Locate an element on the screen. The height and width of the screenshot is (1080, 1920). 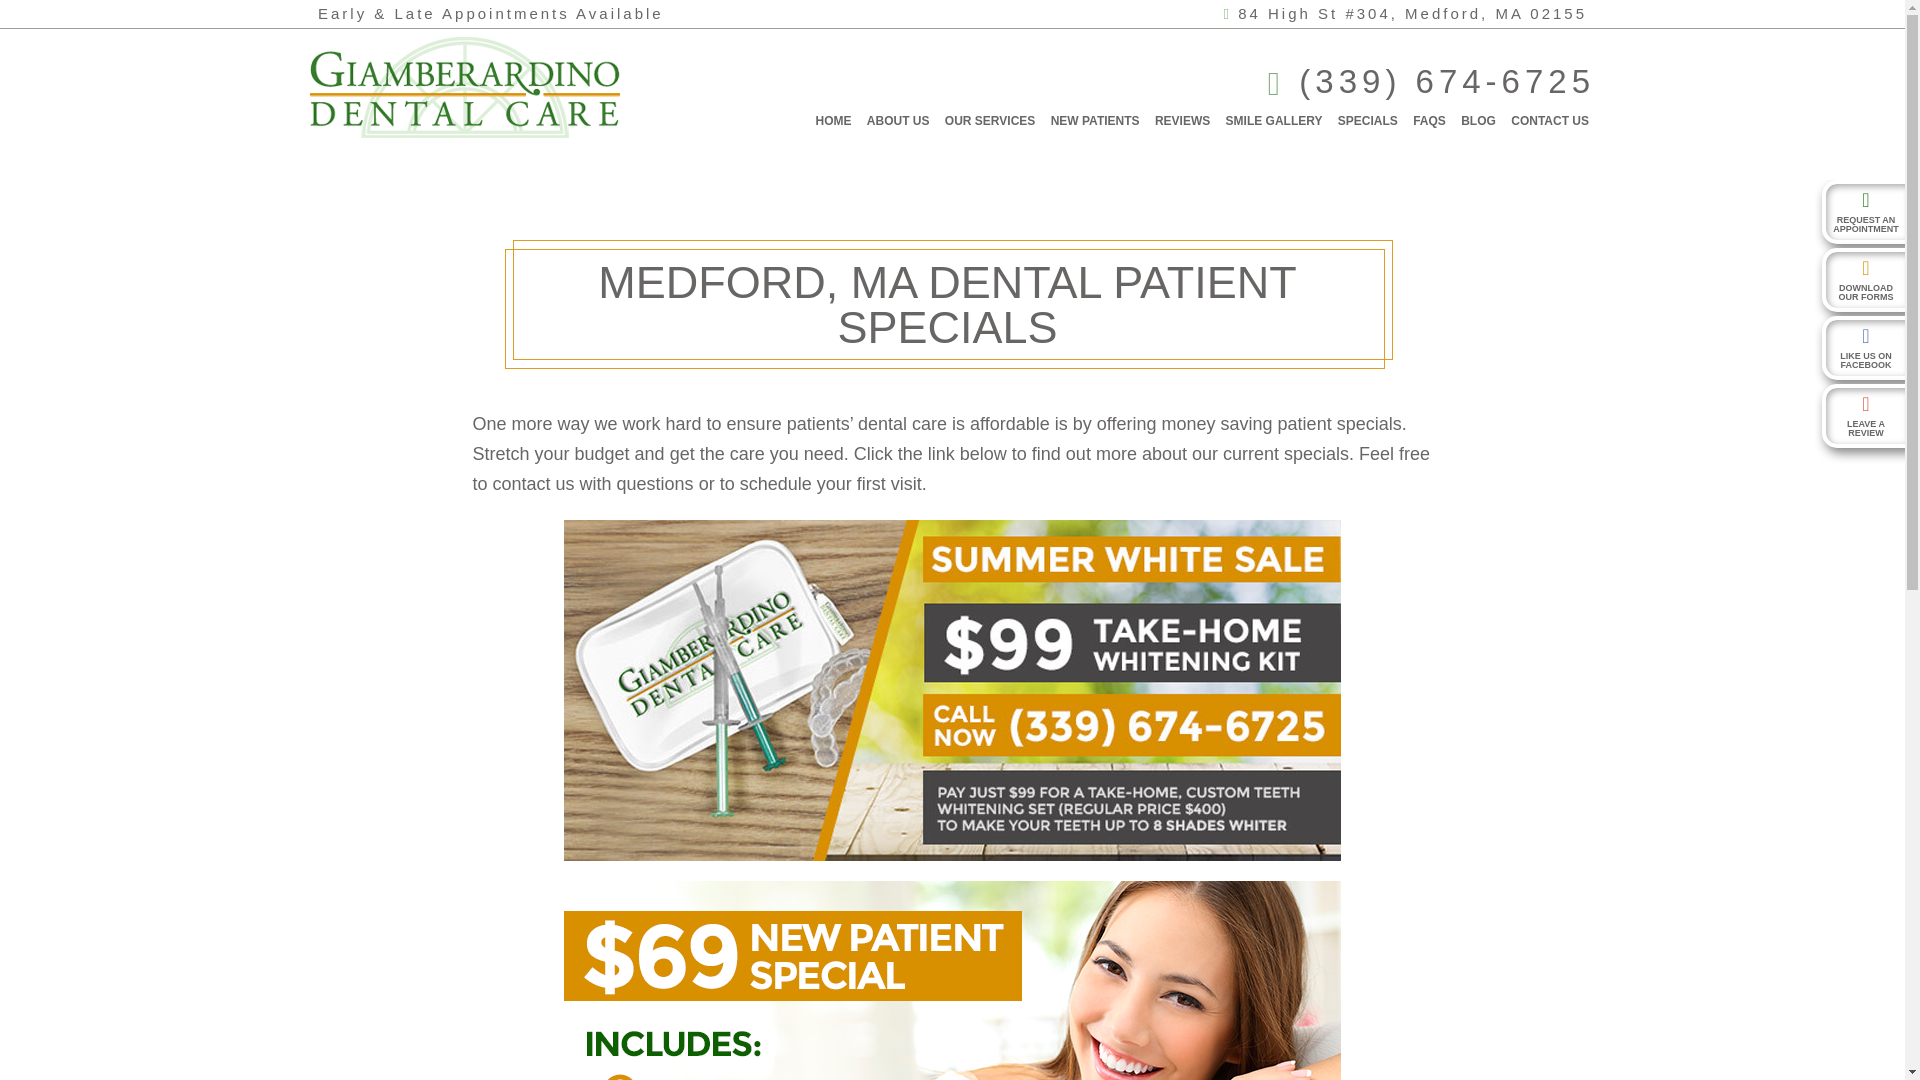
Reviews is located at coordinates (1182, 120).